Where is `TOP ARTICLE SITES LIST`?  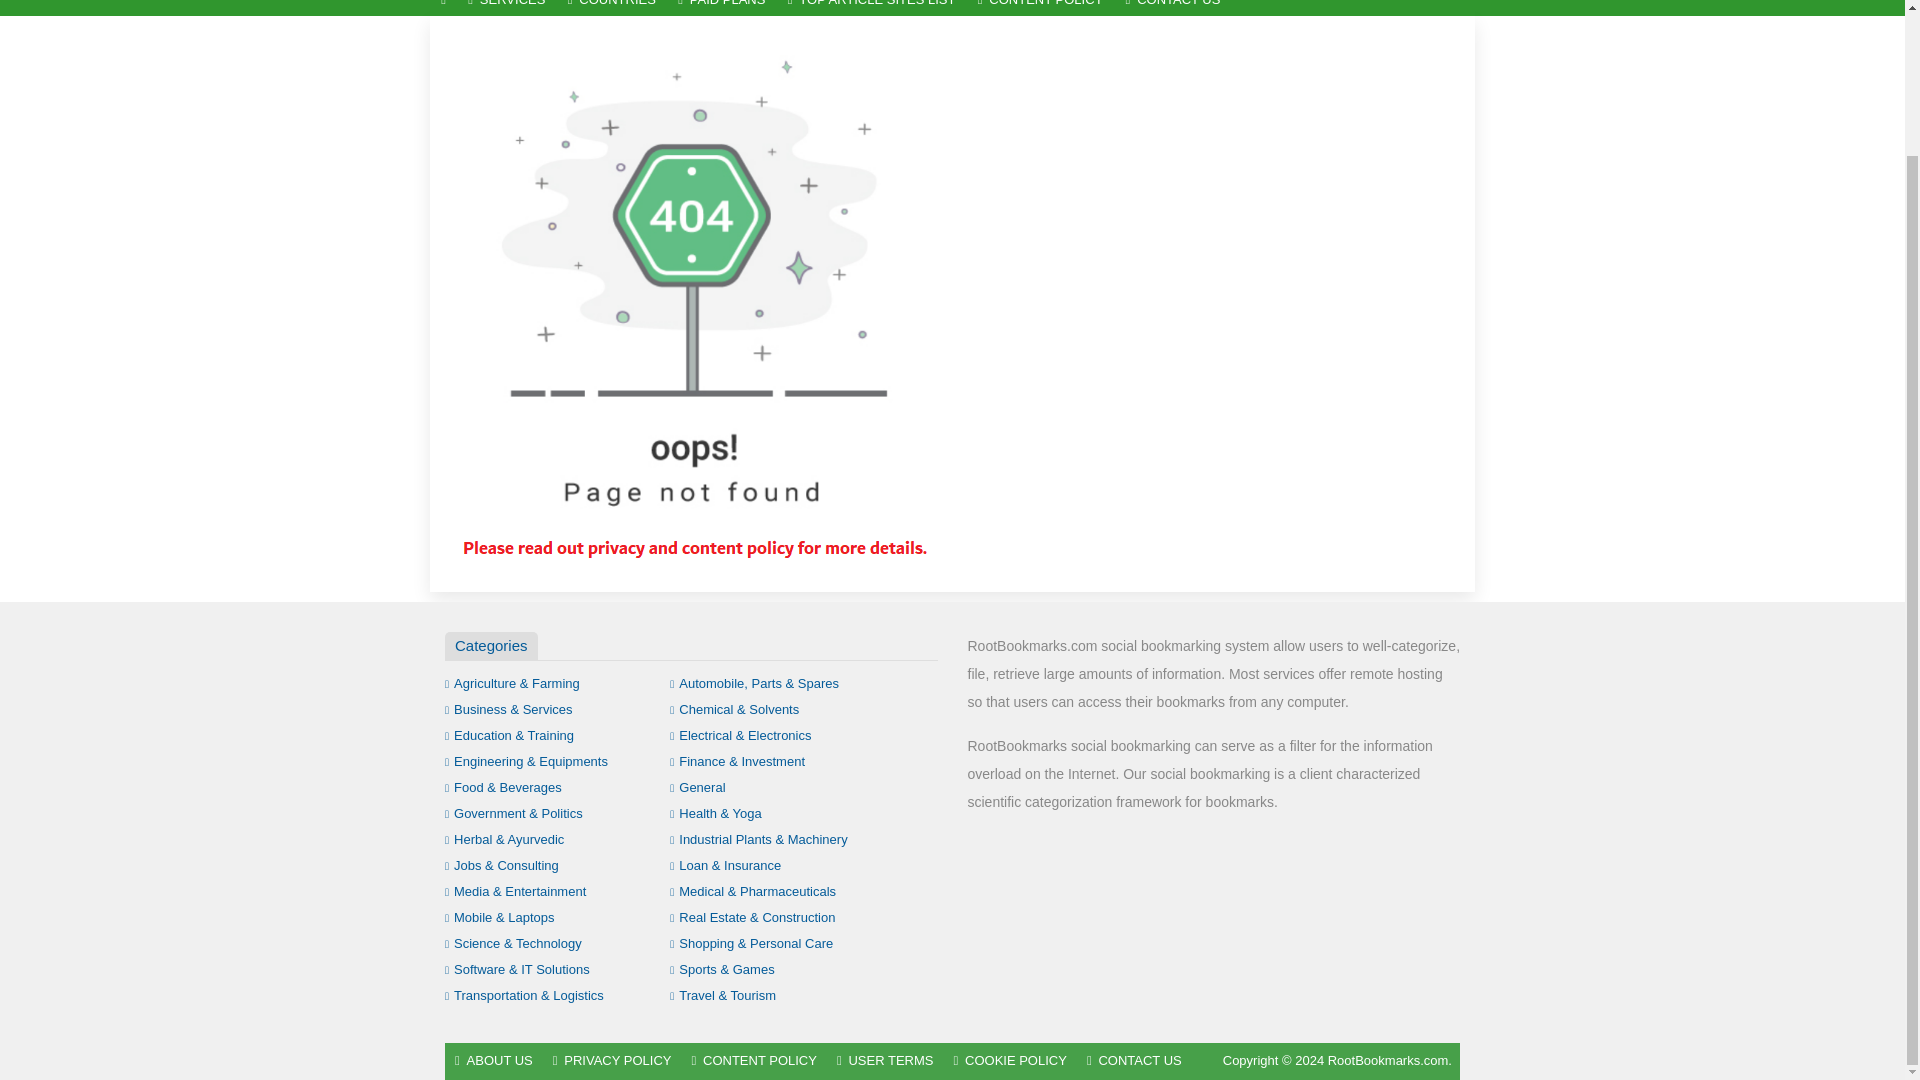 TOP ARTICLE SITES LIST is located at coordinates (872, 8).